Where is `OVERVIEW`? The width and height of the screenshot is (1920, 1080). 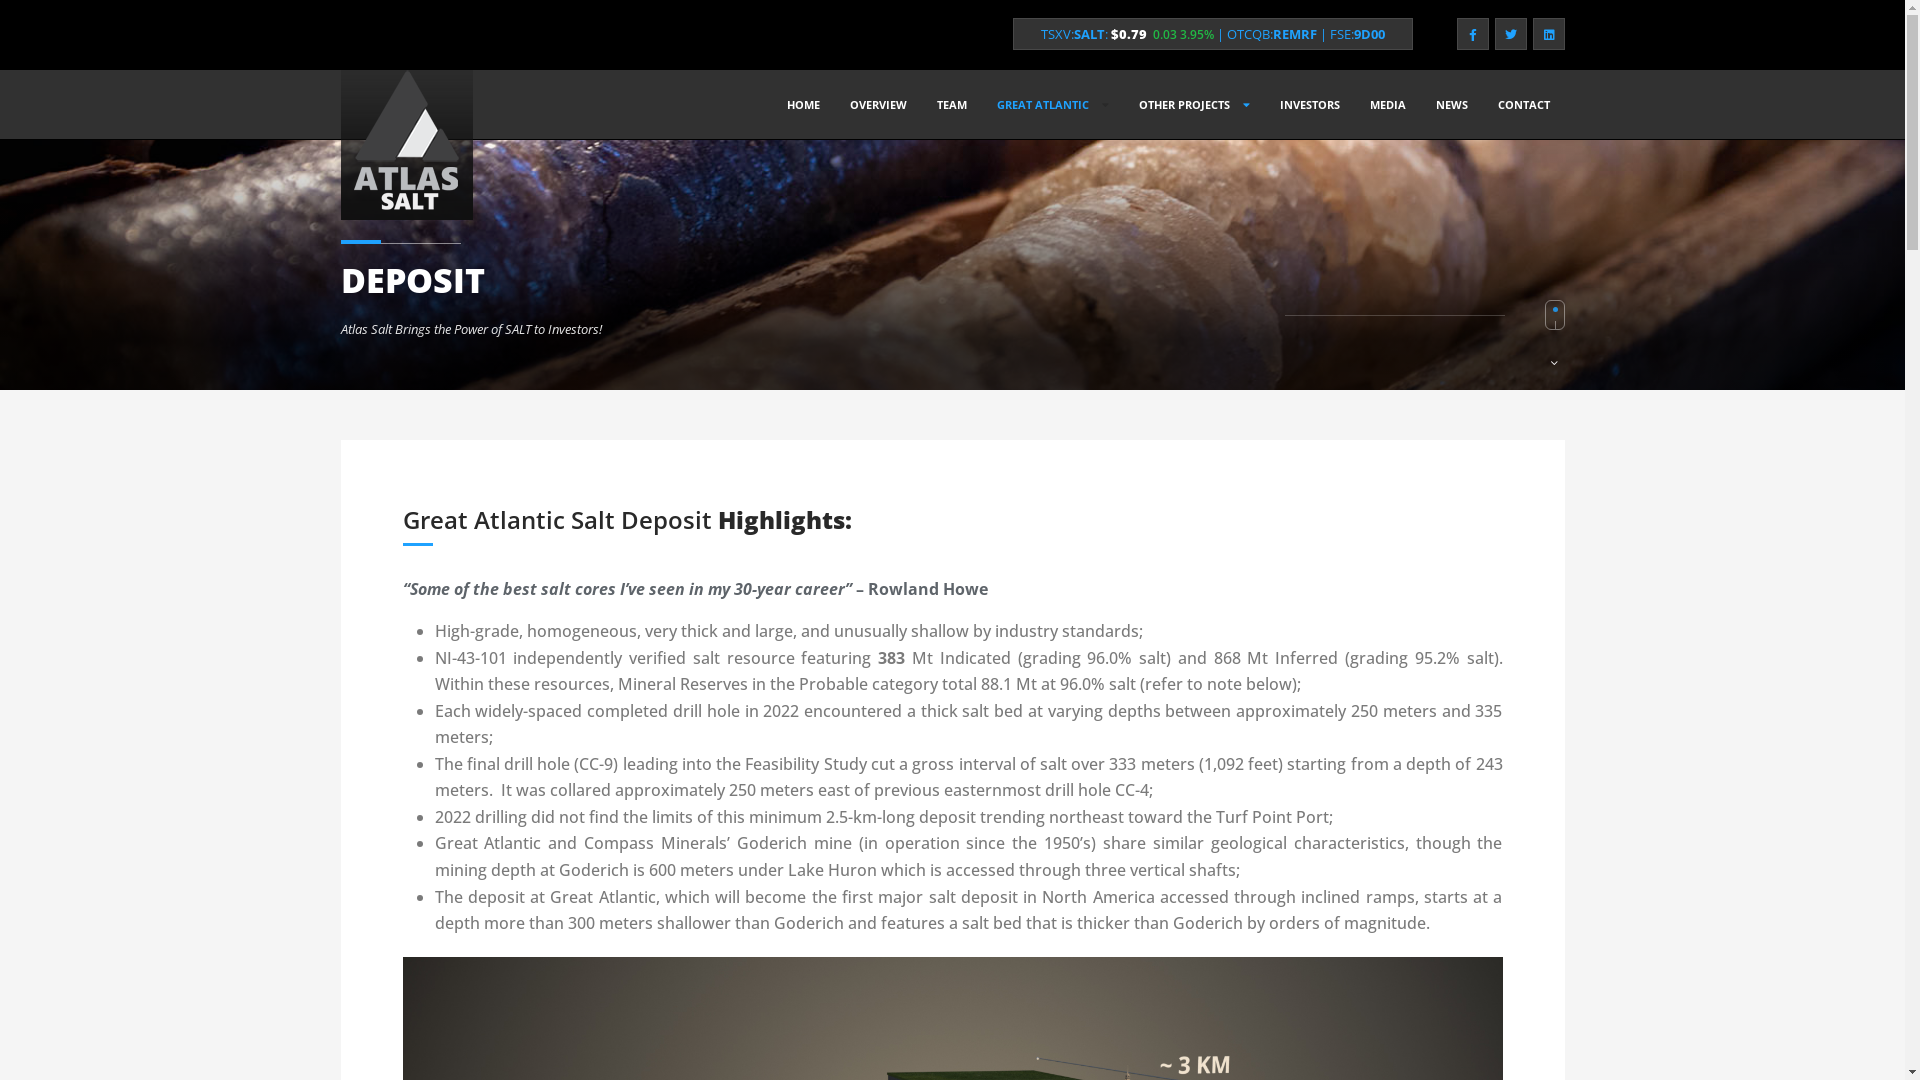
OVERVIEW is located at coordinates (878, 105).